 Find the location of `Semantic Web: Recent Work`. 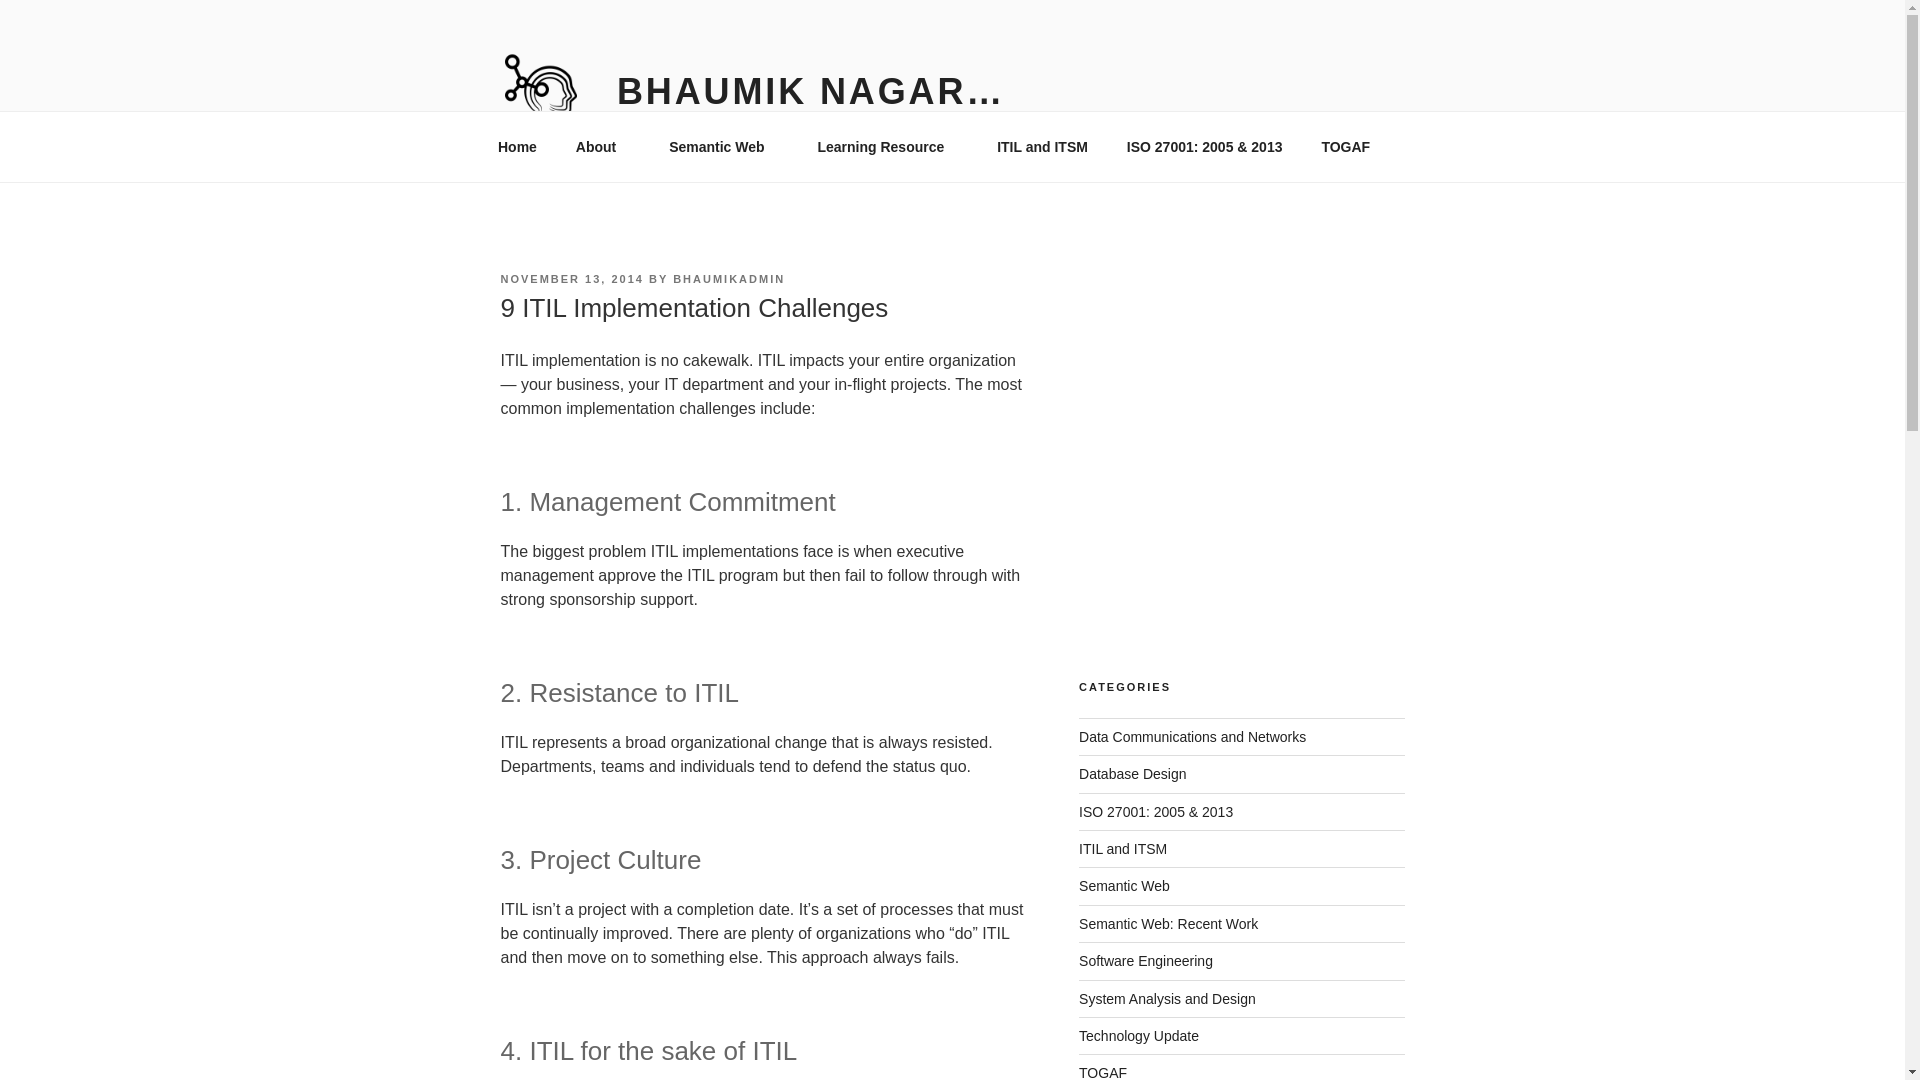

Semantic Web: Recent Work is located at coordinates (1168, 924).